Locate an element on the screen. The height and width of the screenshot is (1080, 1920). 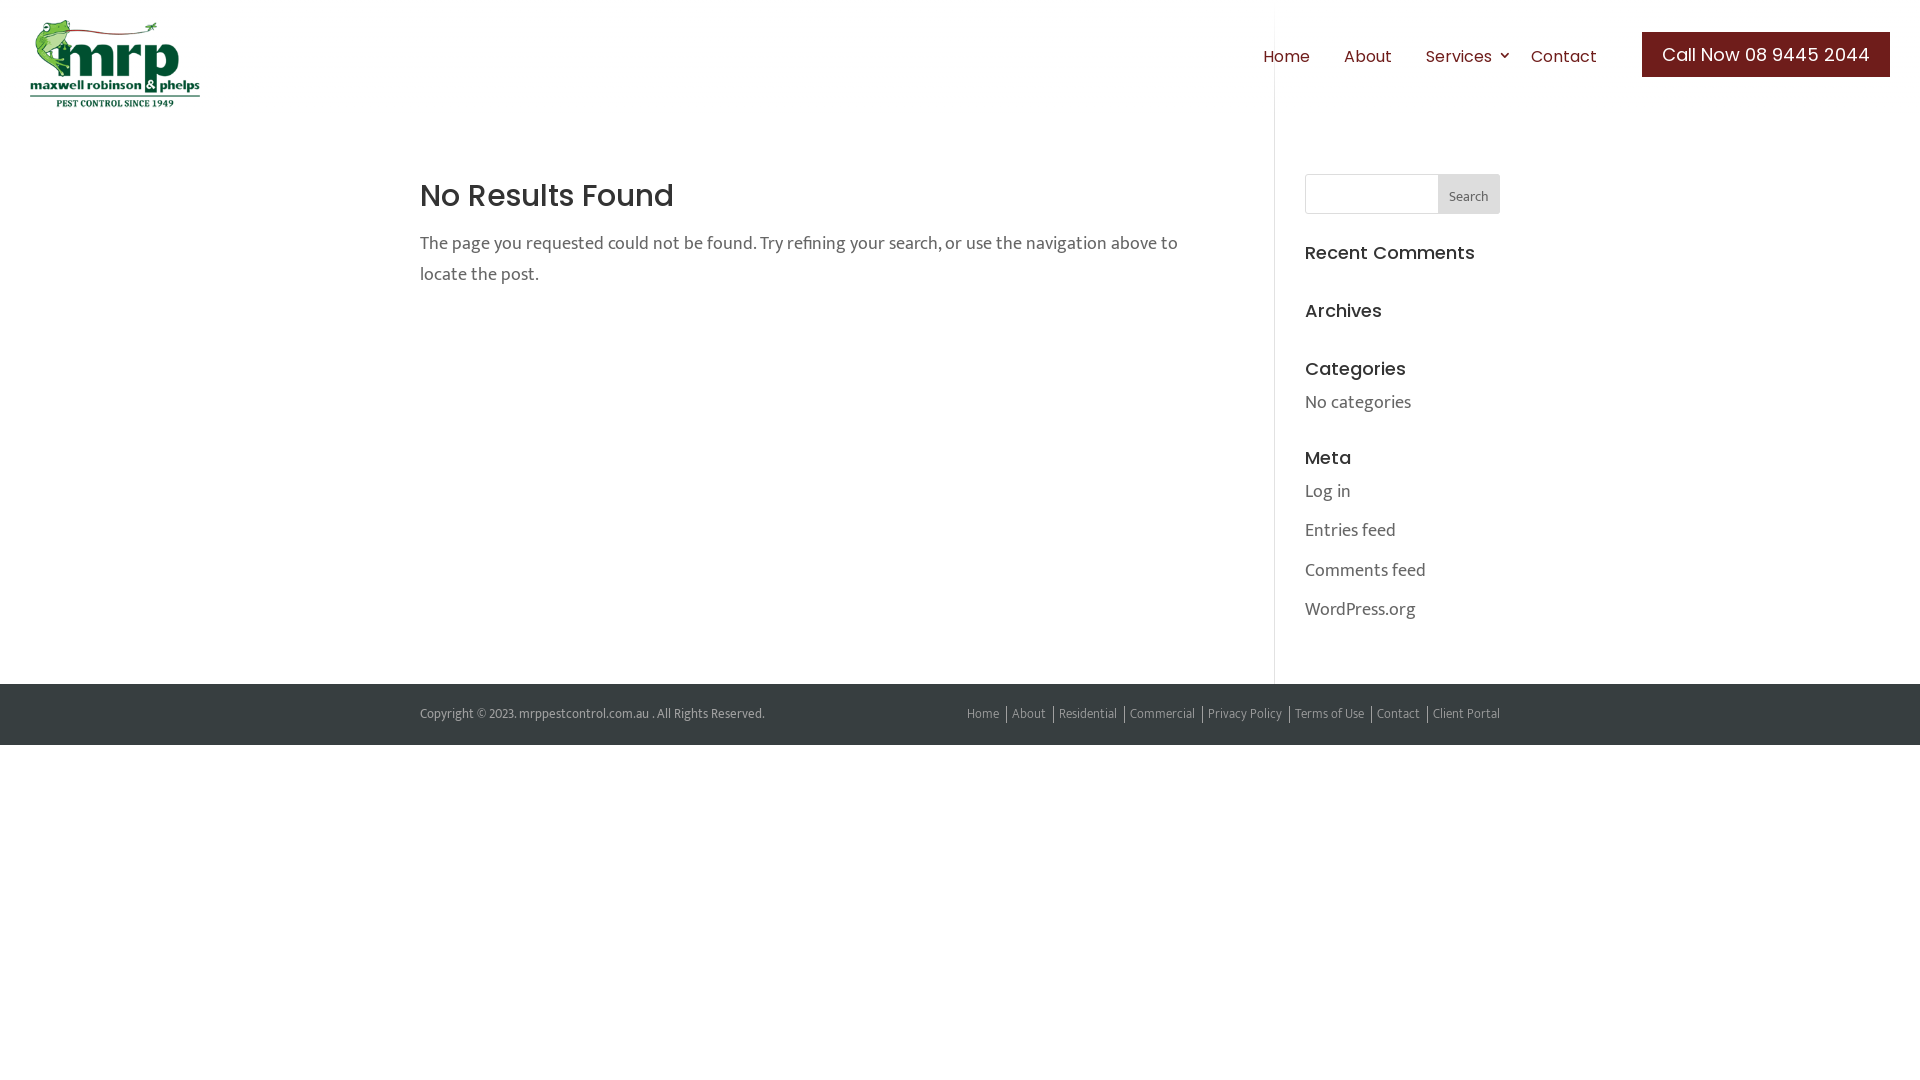
Call Now 08 9445 2044 is located at coordinates (1766, 54).